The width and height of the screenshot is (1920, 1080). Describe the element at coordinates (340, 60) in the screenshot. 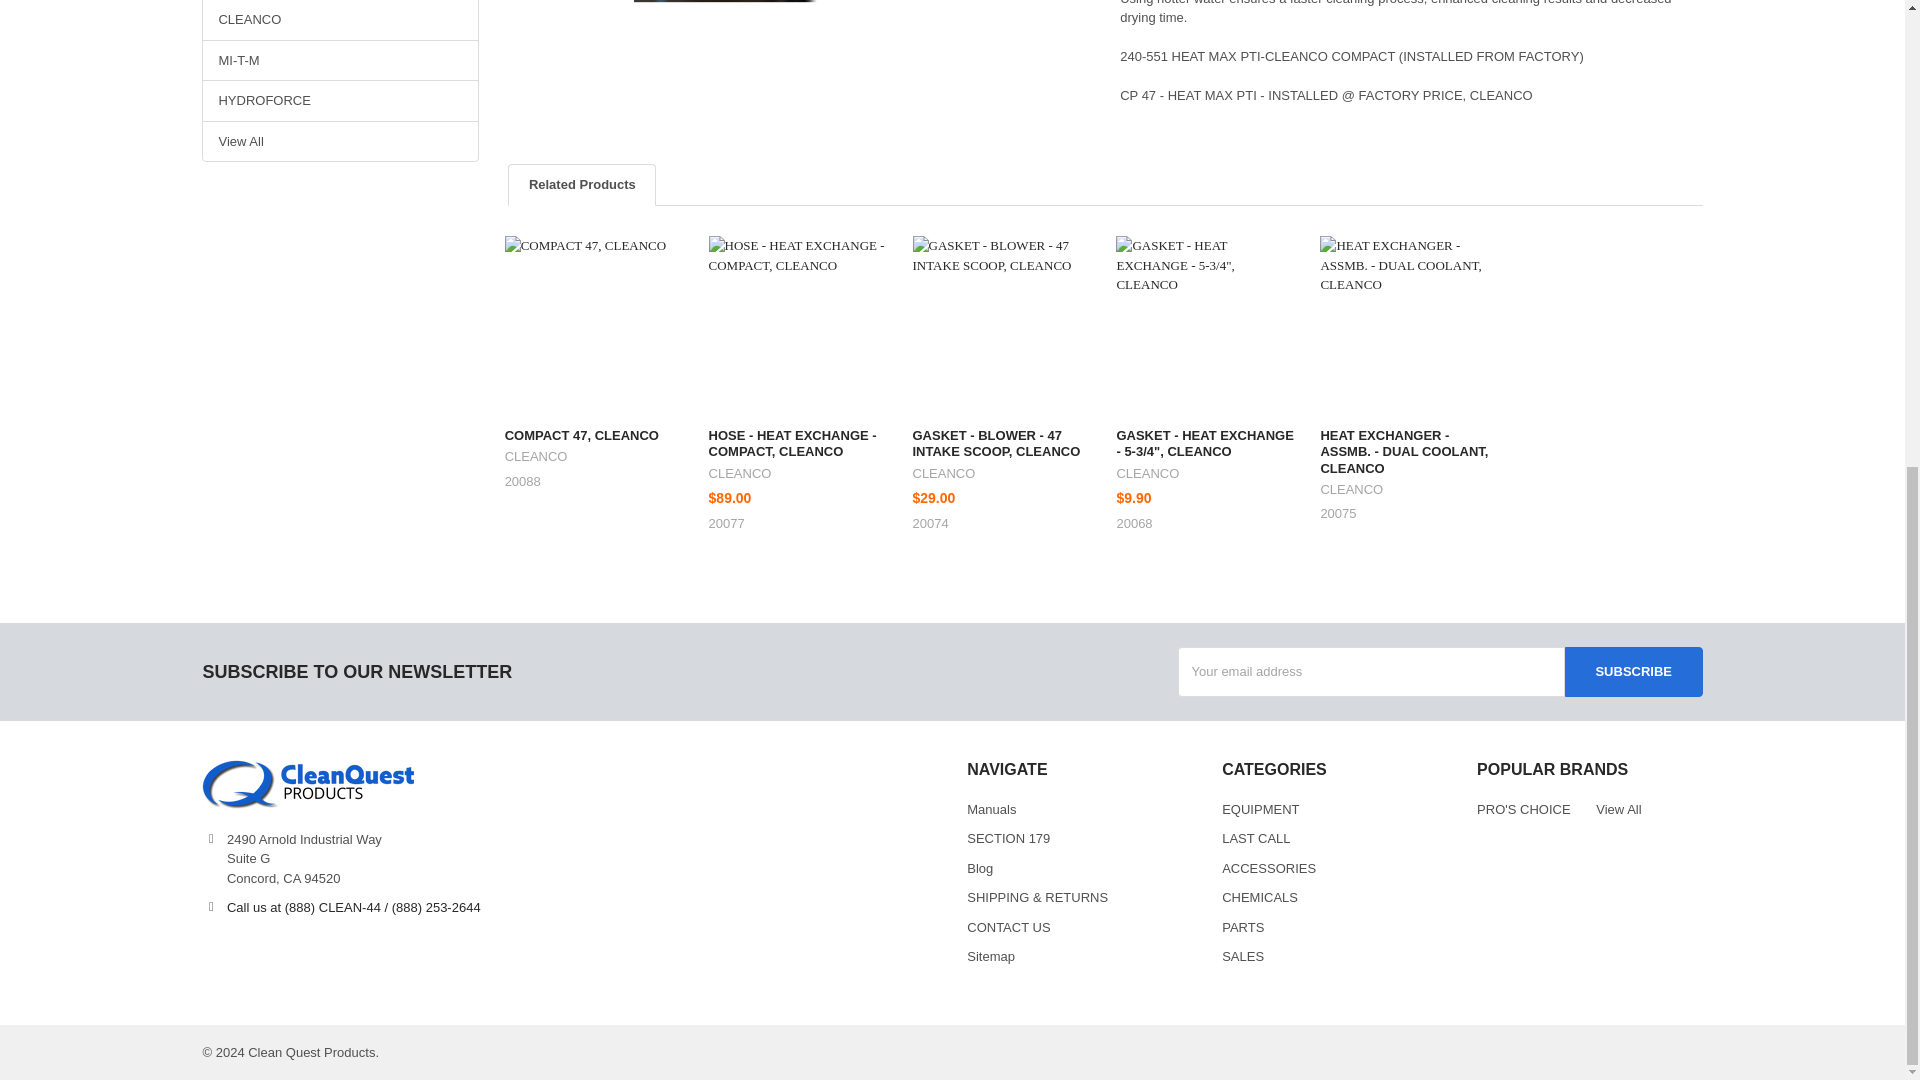

I see `MI-T-M` at that location.